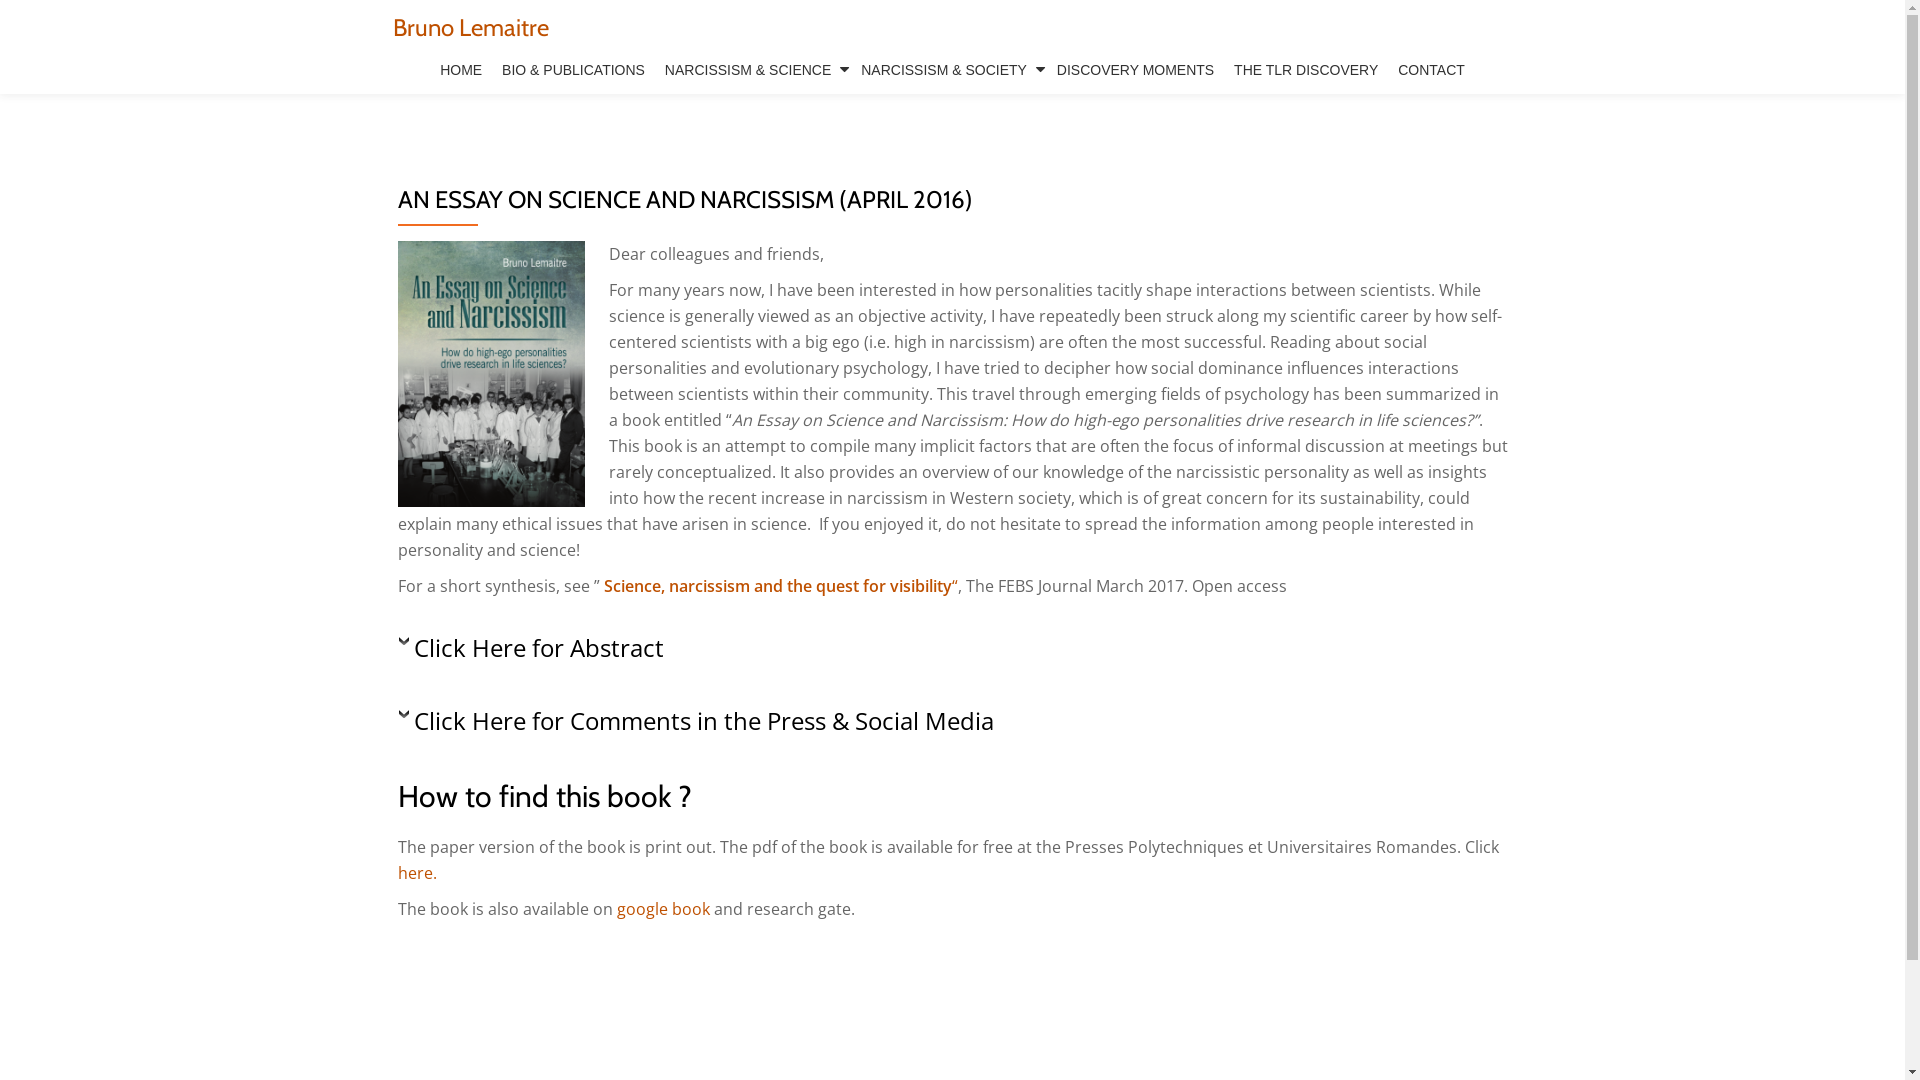 The image size is (1920, 1080). I want to click on Skip to content, so click(0, 40).